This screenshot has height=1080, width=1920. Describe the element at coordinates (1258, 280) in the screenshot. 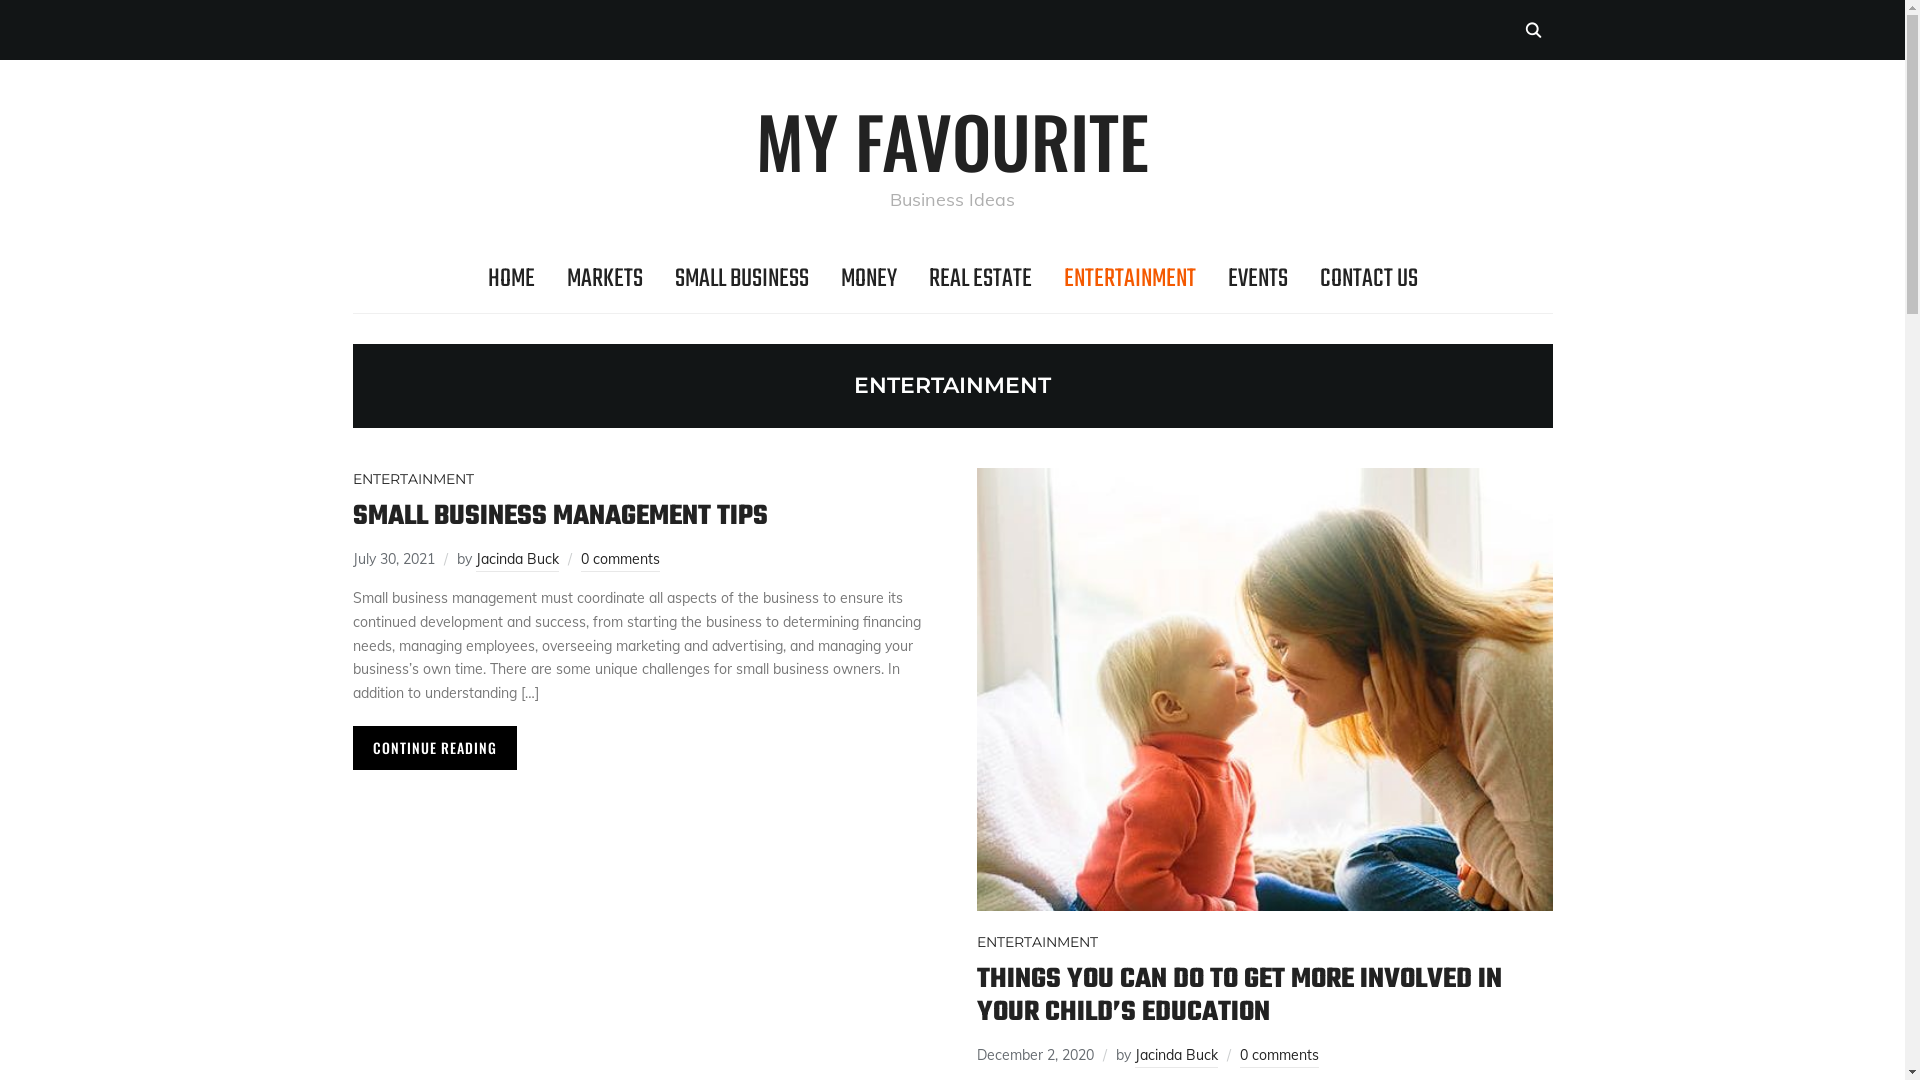

I see `EVENTS` at that location.